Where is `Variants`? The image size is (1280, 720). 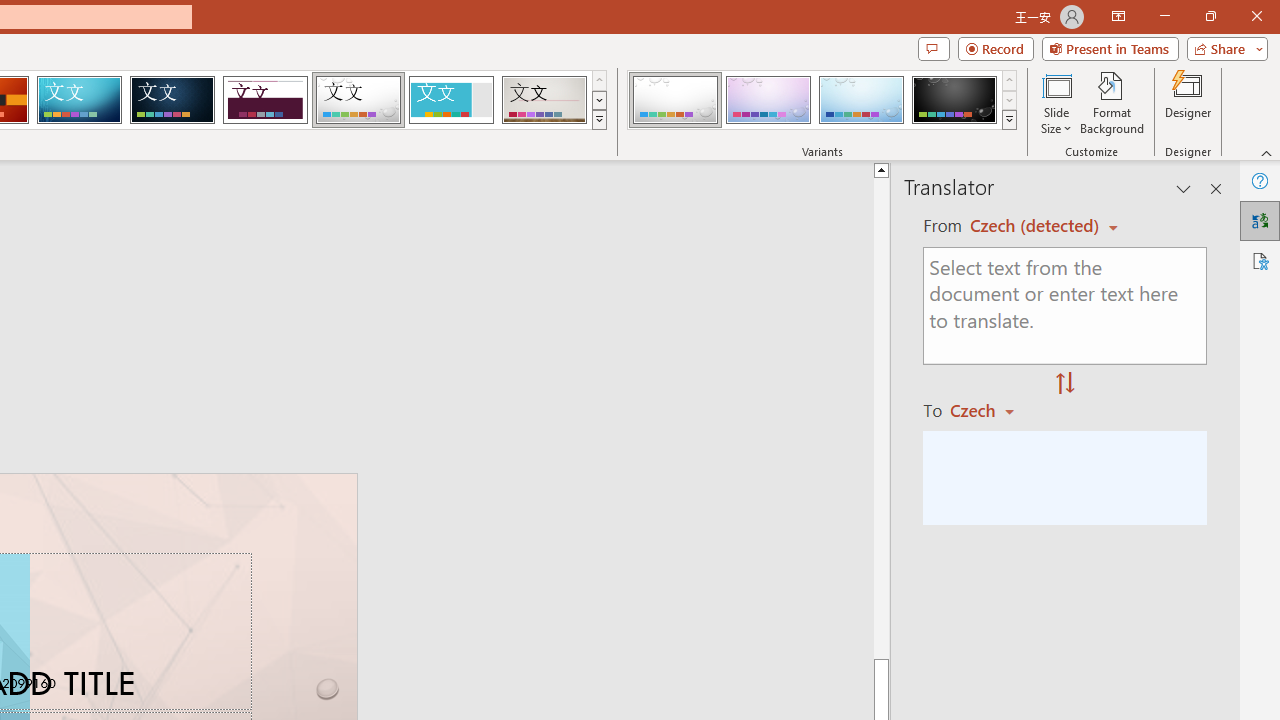
Variants is located at coordinates (1010, 120).